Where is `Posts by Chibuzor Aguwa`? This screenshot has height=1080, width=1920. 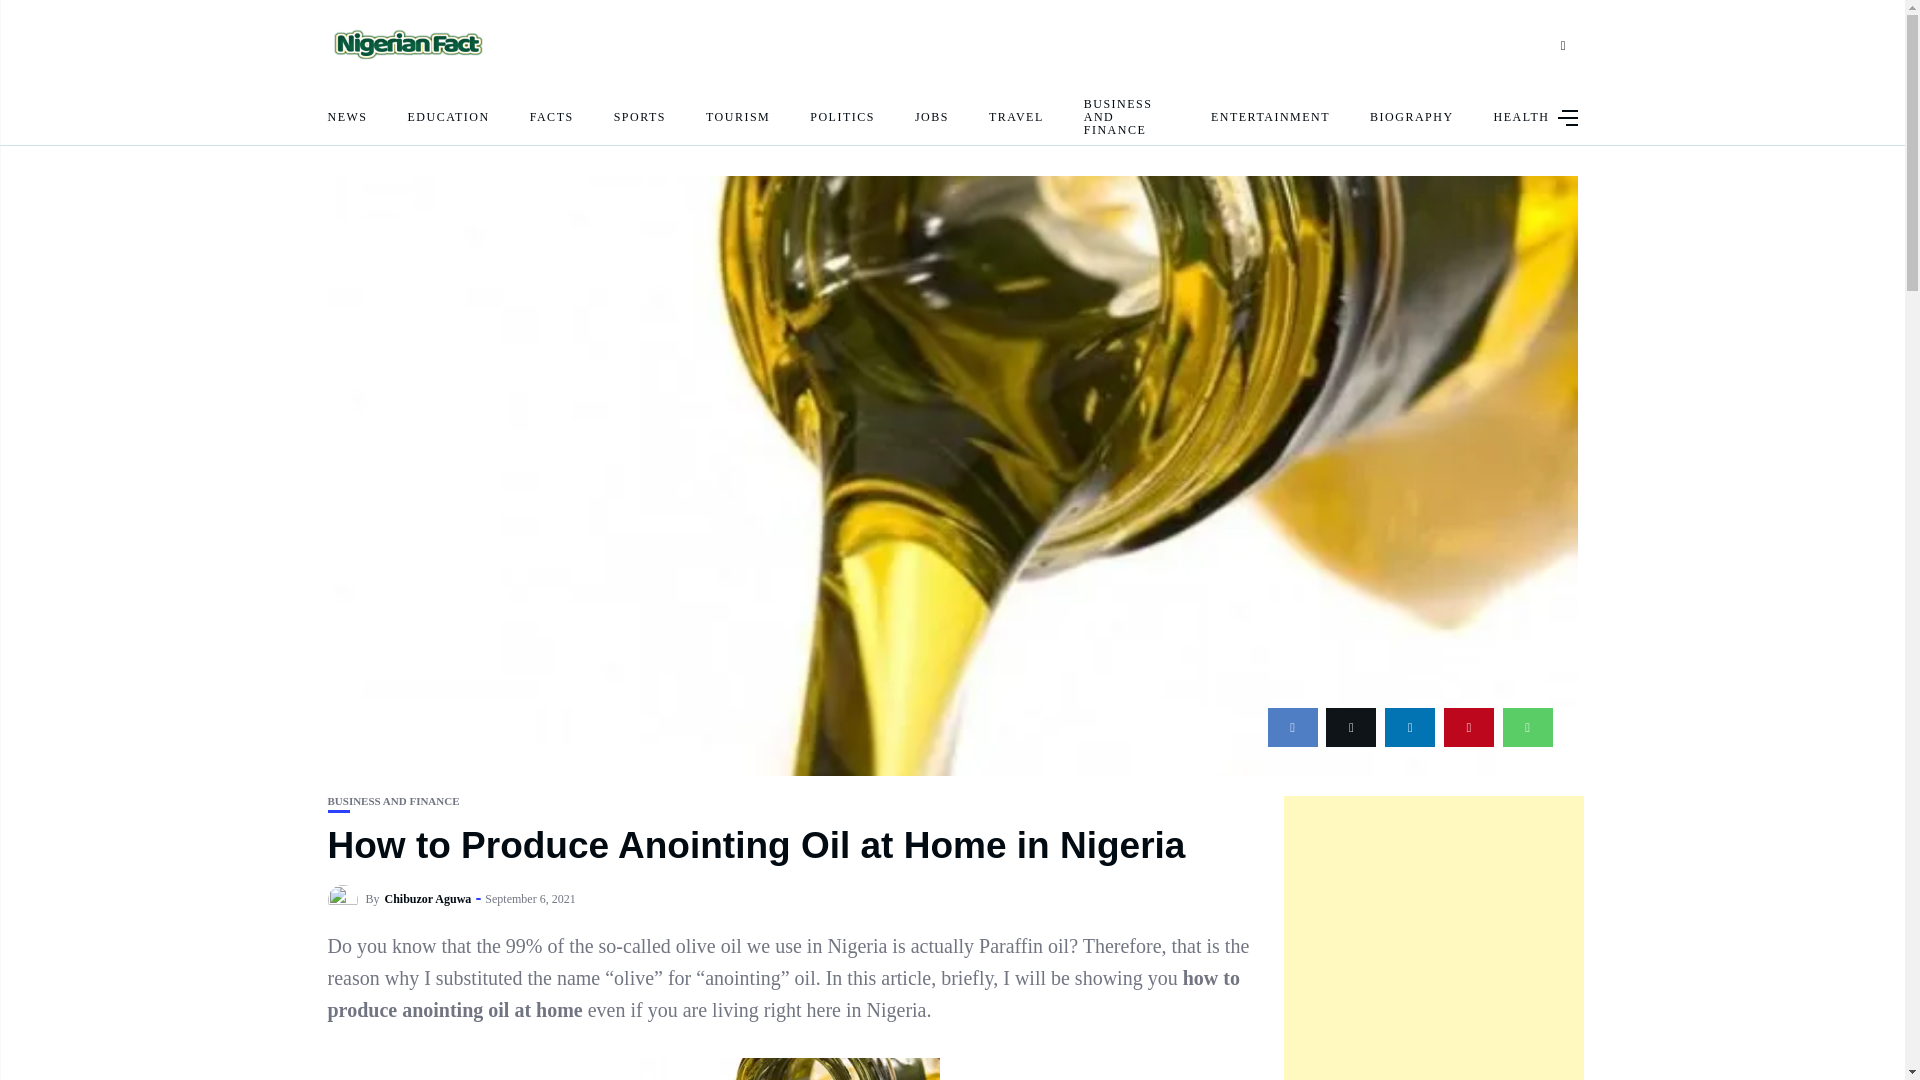 Posts by Chibuzor Aguwa is located at coordinates (428, 899).